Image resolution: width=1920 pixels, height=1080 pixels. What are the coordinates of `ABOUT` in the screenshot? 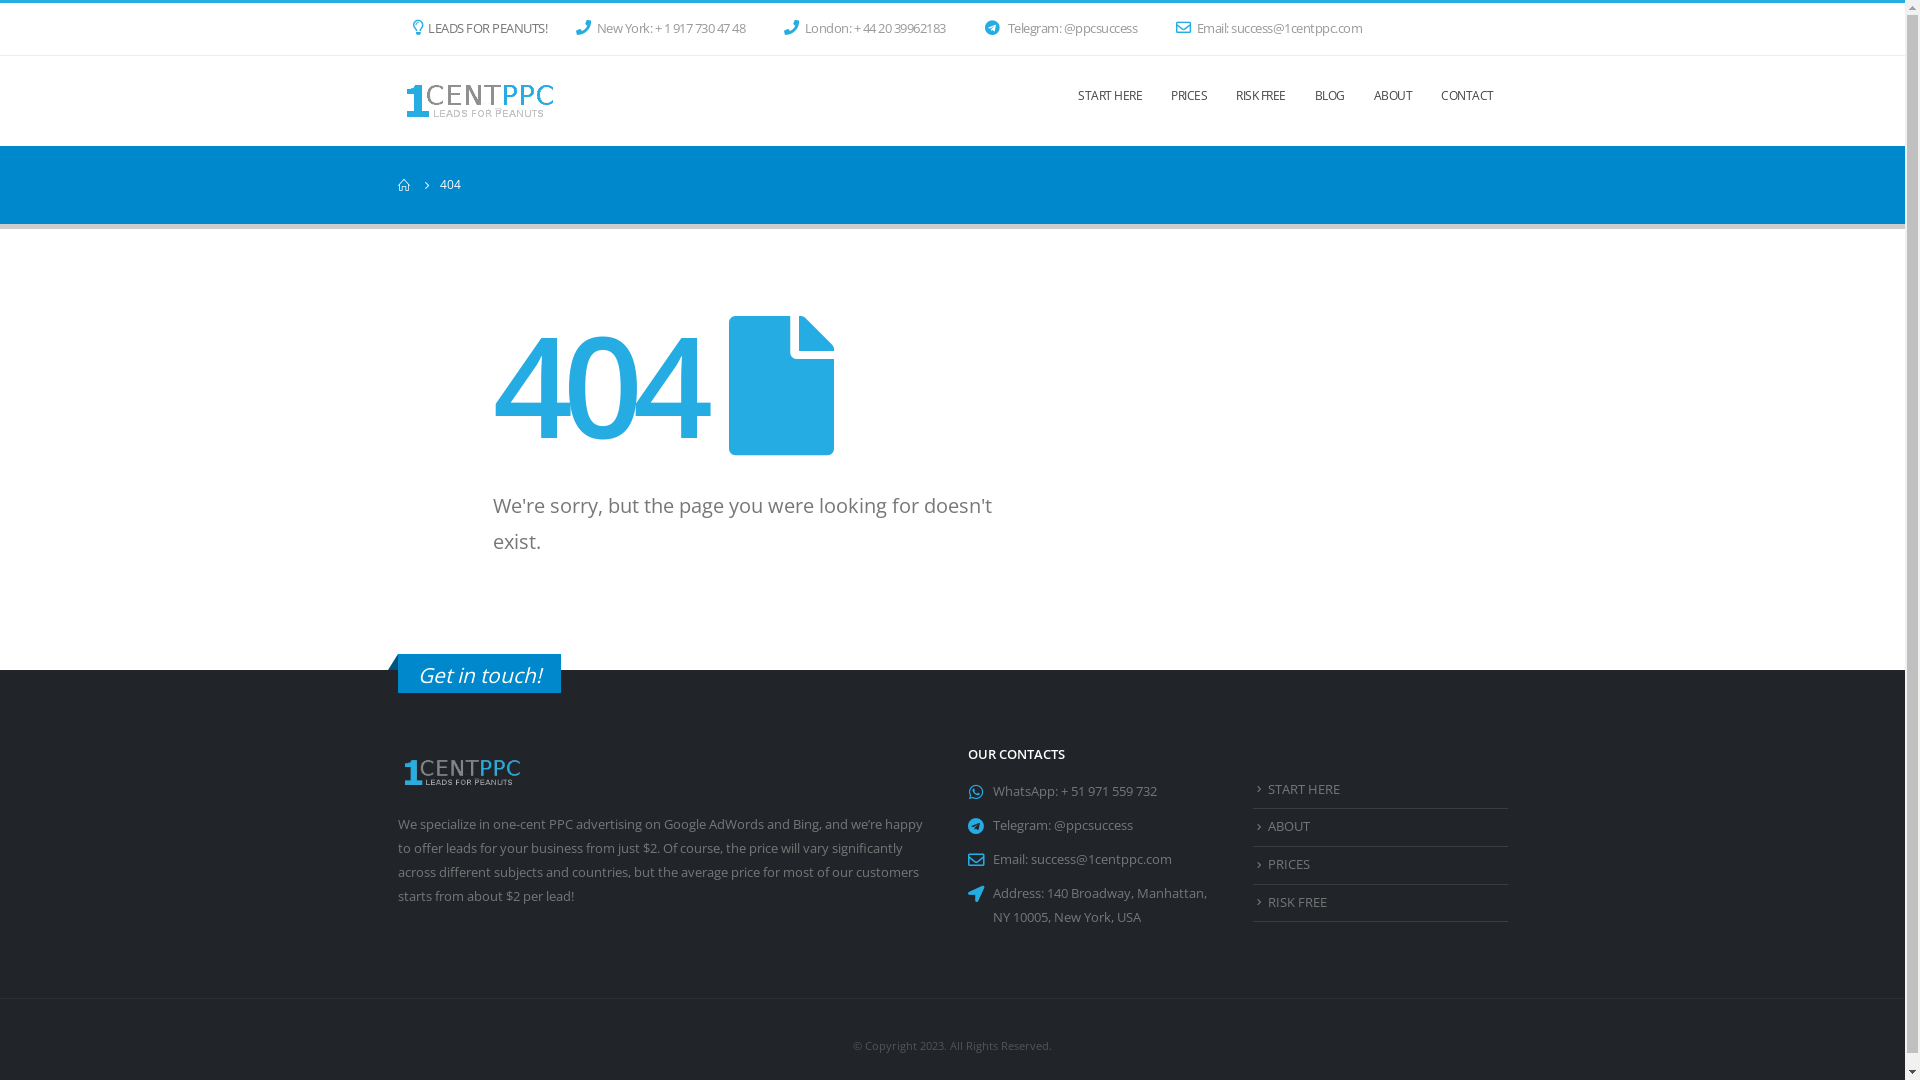 It's located at (1394, 101).